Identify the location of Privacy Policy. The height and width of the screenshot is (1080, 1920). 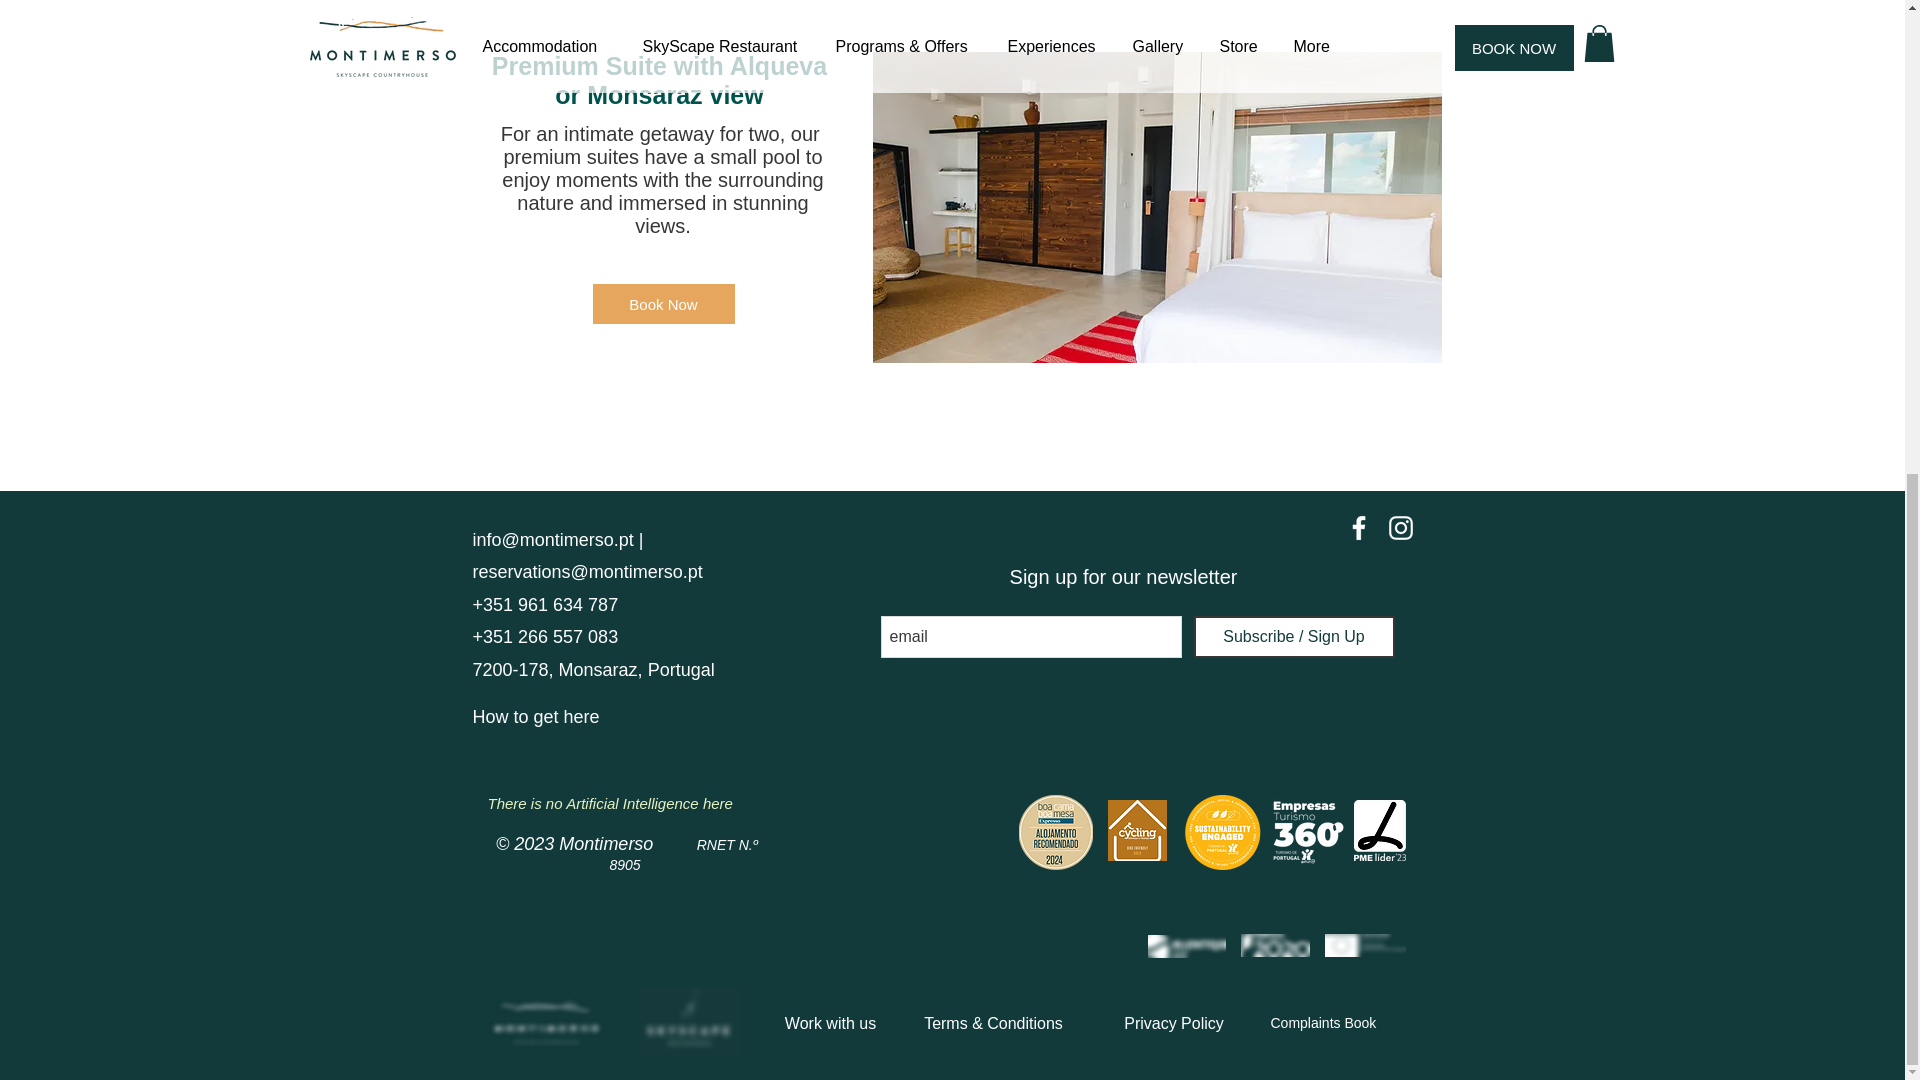
(1174, 1024).